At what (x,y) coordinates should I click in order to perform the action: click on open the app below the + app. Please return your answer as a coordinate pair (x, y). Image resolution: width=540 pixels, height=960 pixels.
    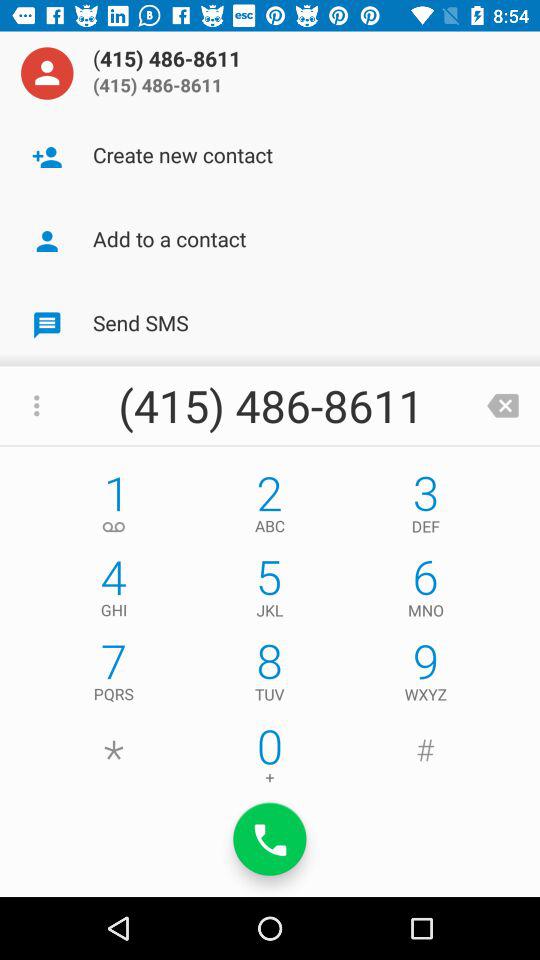
    Looking at the image, I should click on (270, 839).